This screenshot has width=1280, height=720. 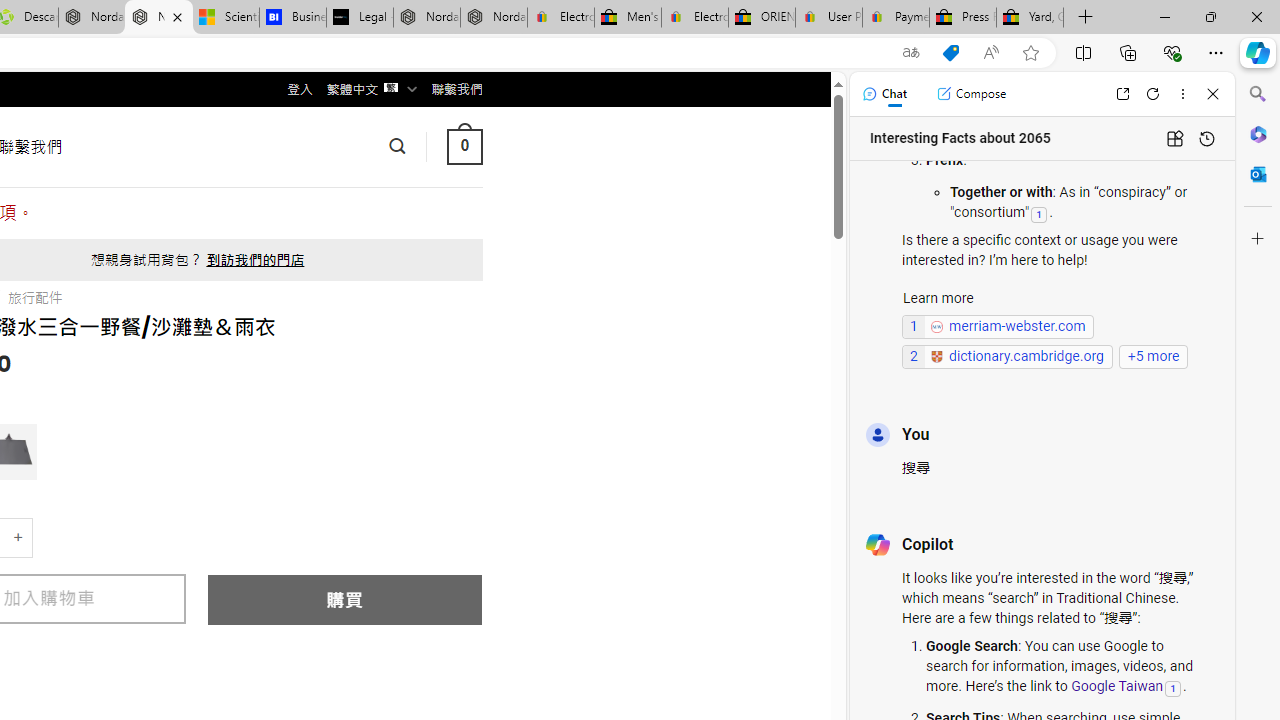 I want to click on Compose, so click(x=971, y=94).